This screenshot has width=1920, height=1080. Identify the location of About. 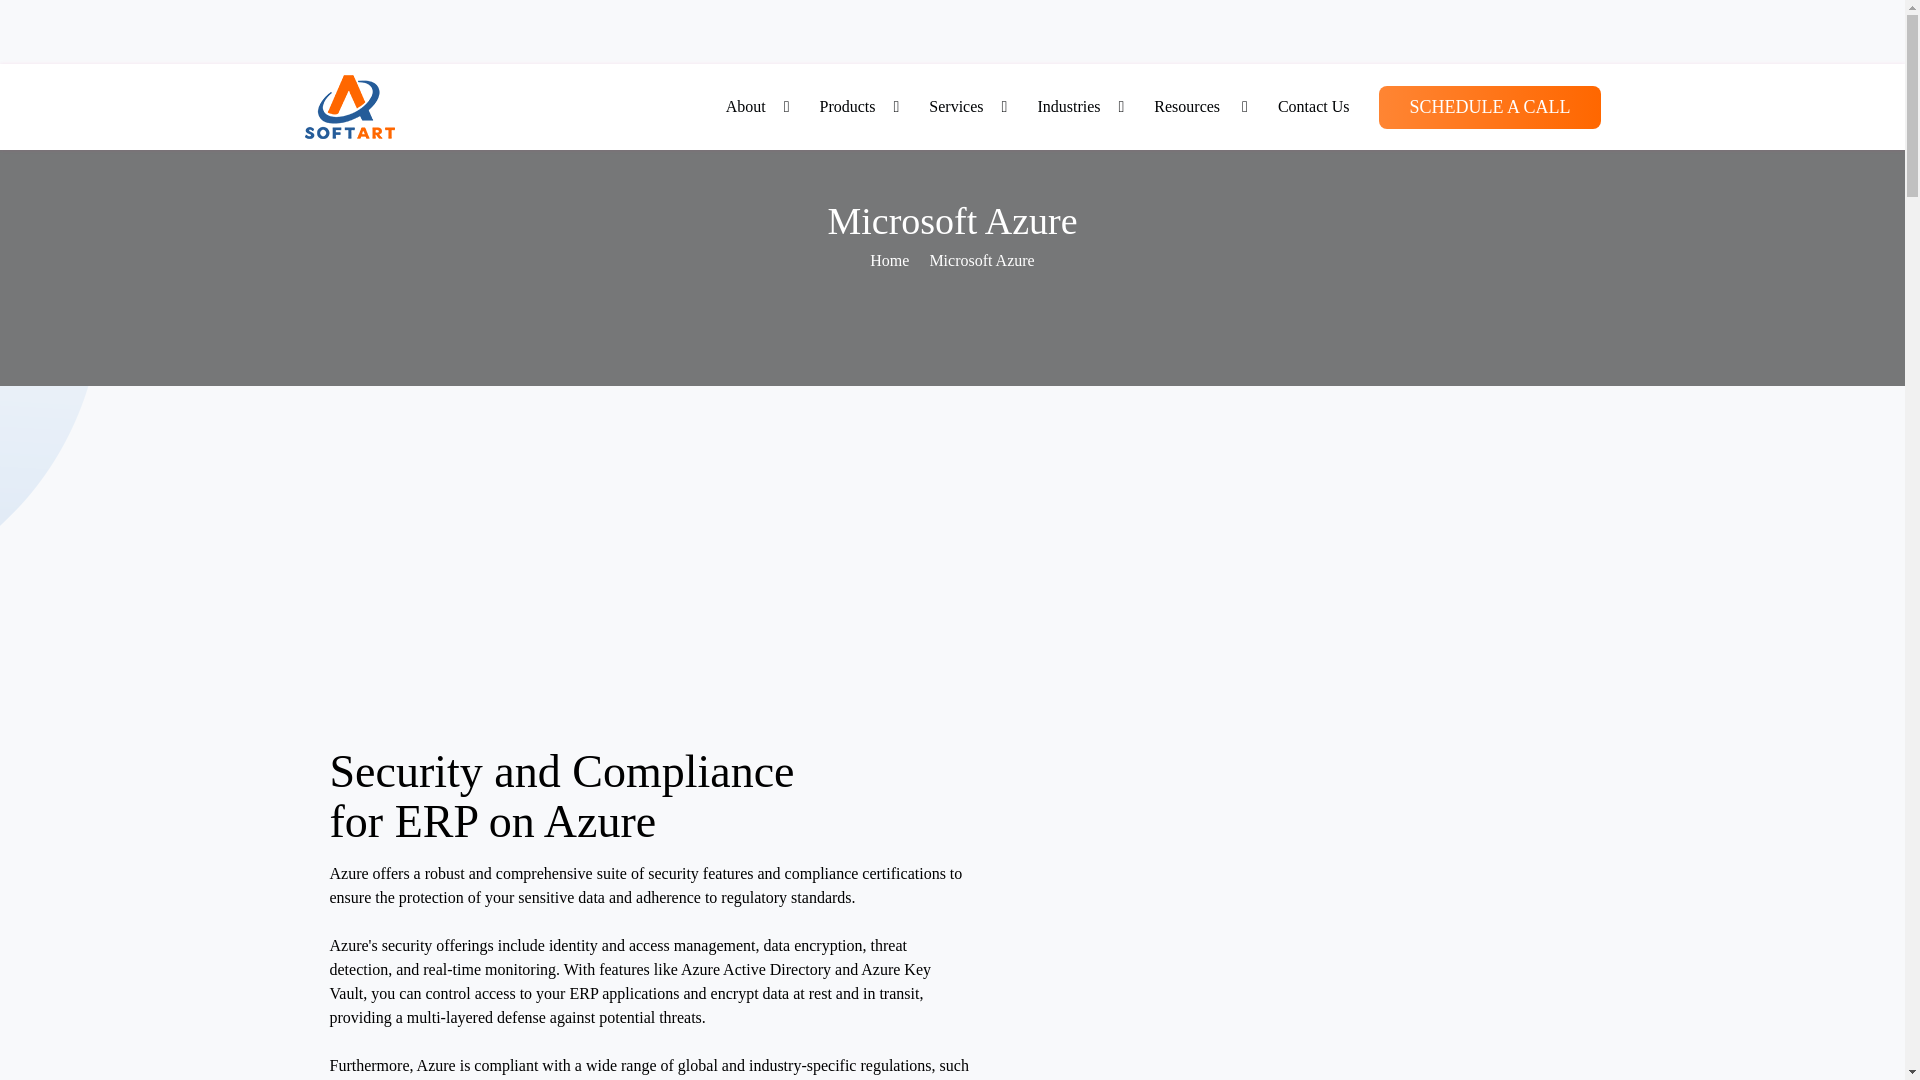
(757, 106).